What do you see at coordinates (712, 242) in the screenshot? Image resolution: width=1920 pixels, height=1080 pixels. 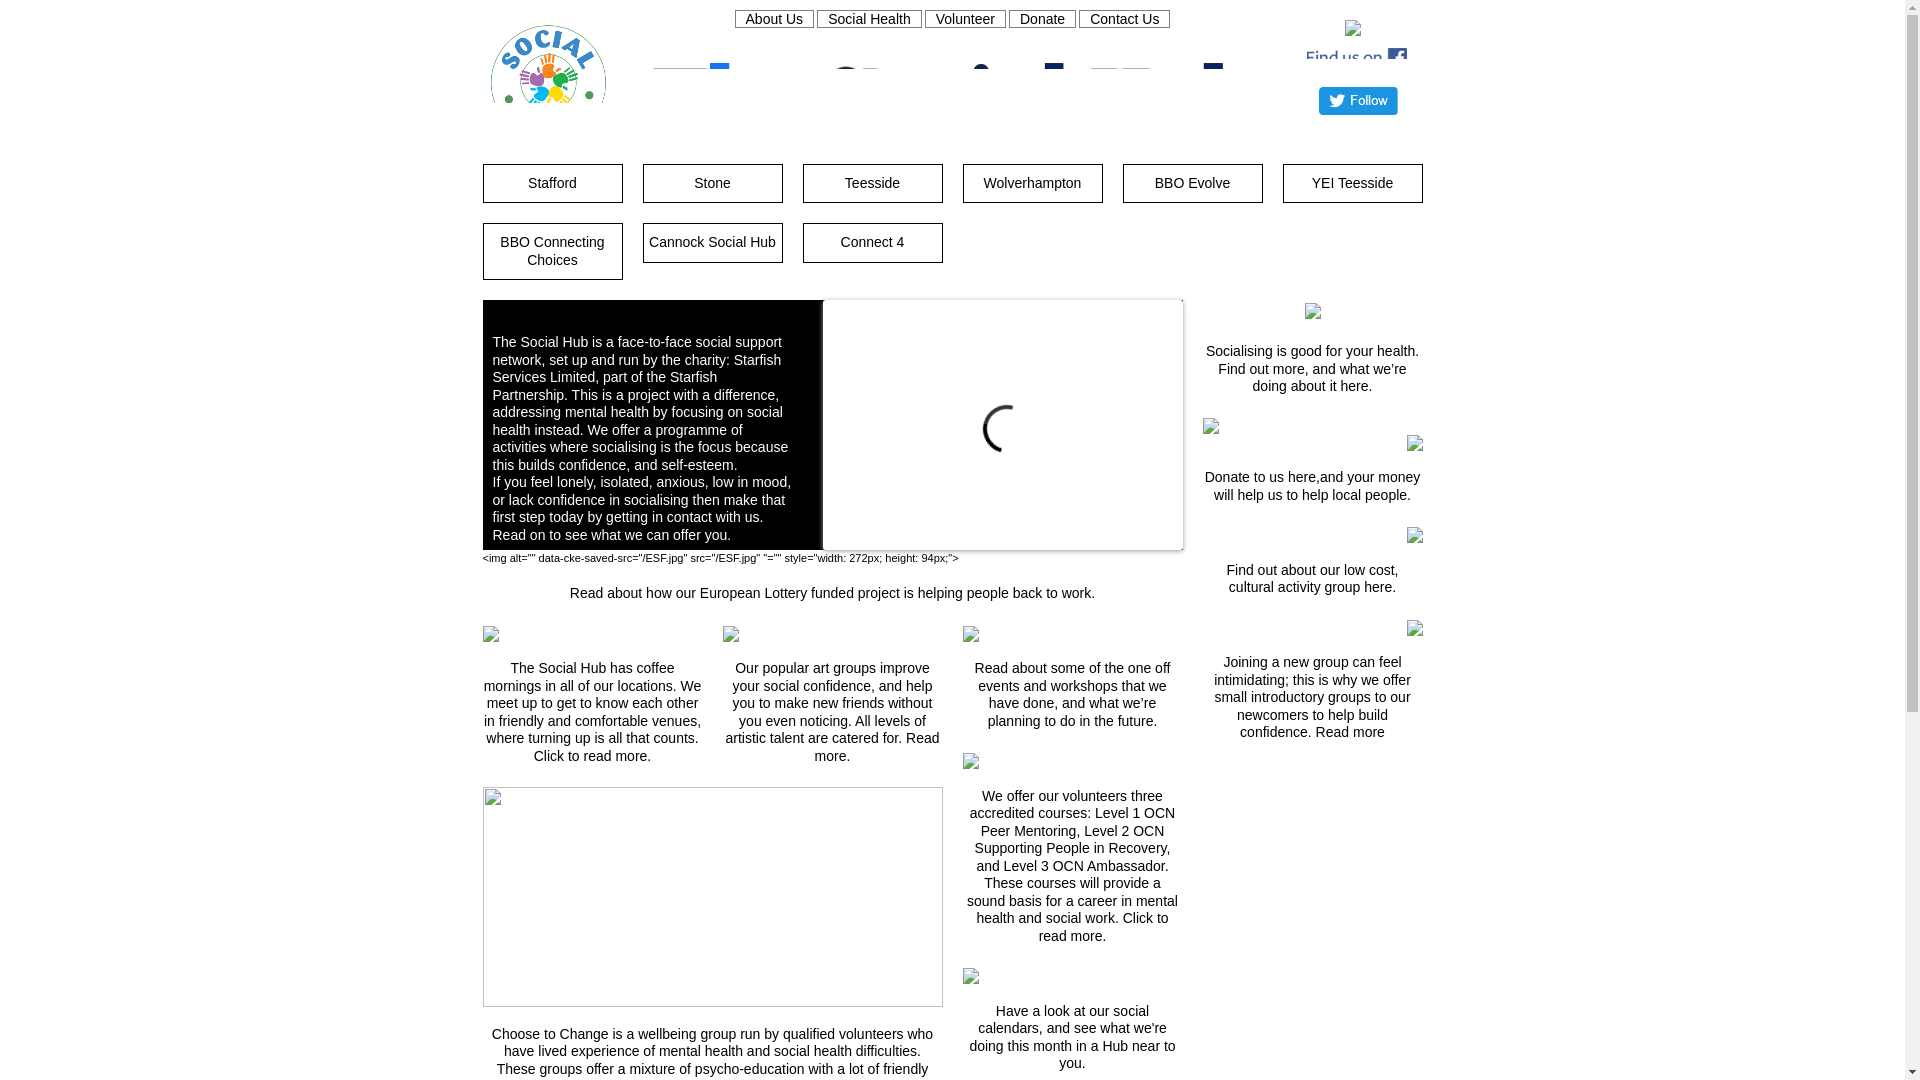 I see `Cannock Social Hub` at bounding box center [712, 242].